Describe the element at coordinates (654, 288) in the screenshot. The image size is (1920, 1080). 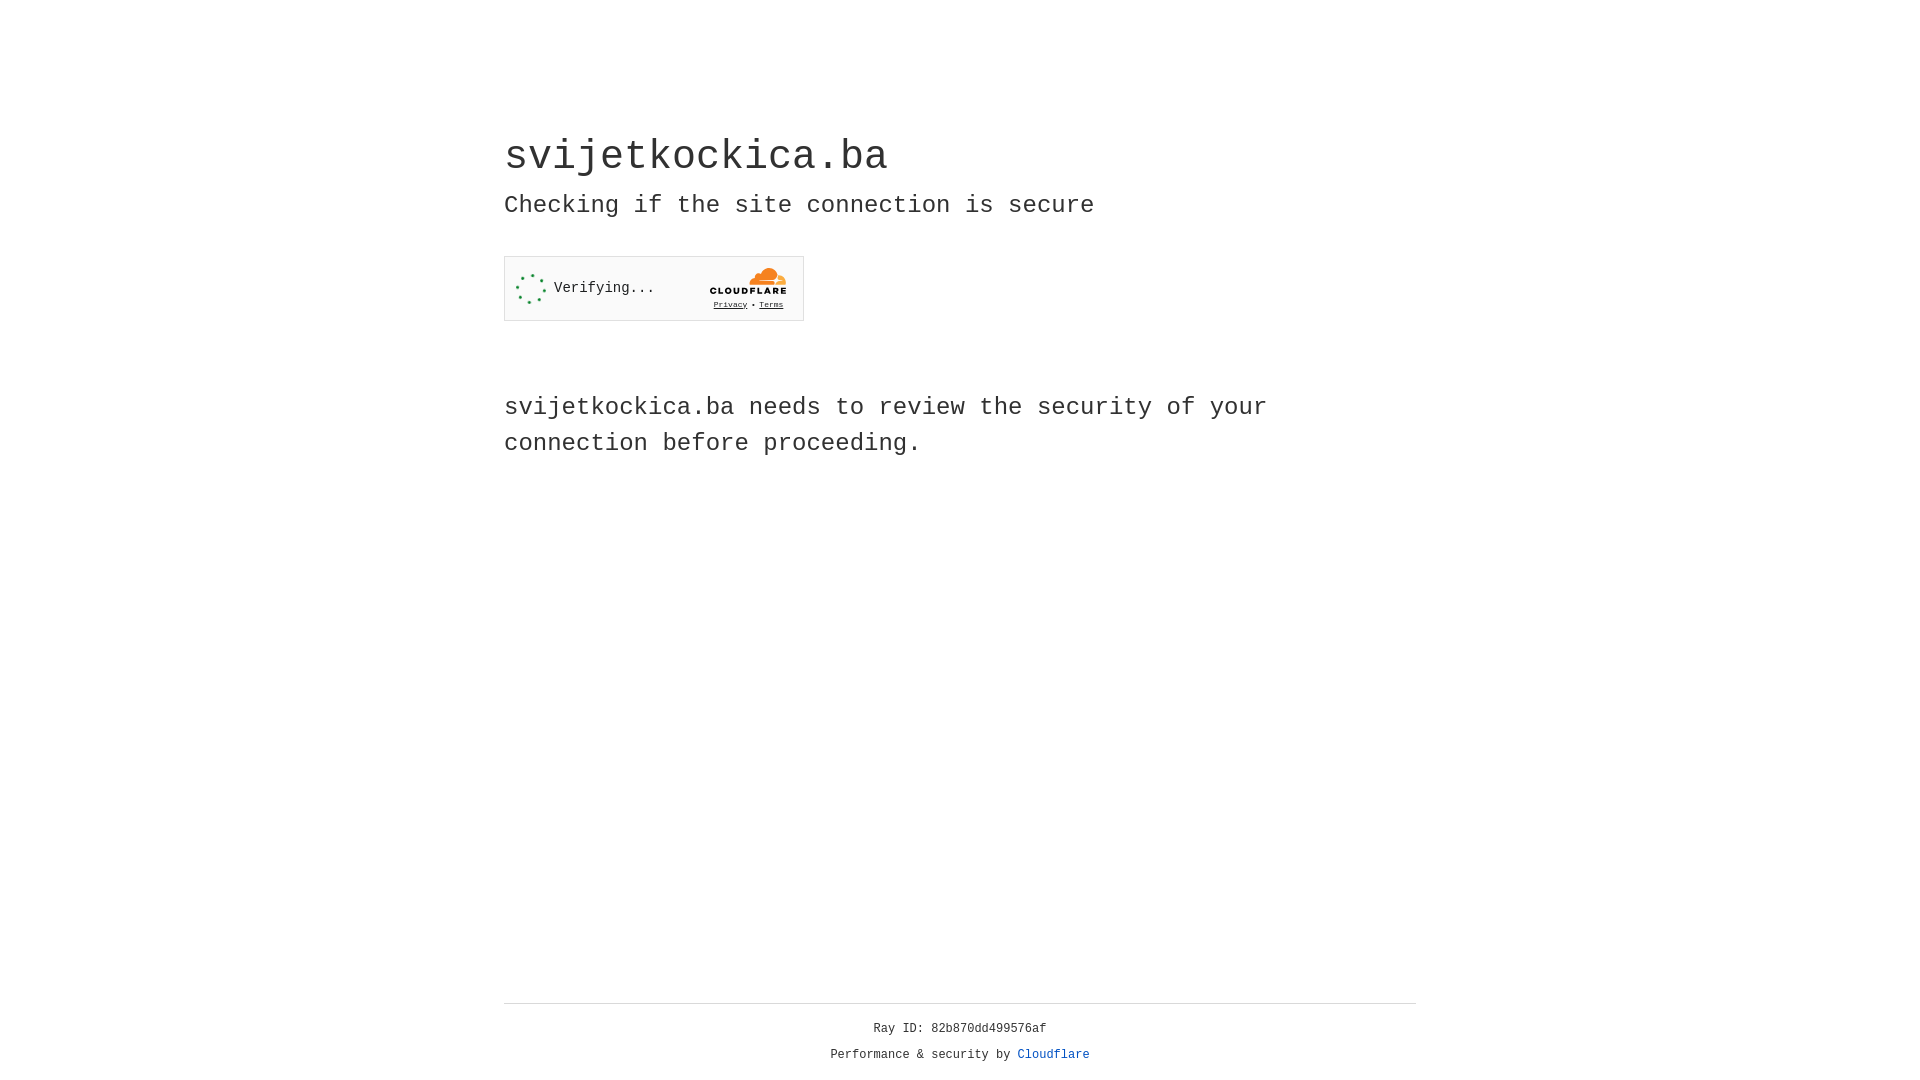
I see `Widget containing a Cloudflare security challenge` at that location.